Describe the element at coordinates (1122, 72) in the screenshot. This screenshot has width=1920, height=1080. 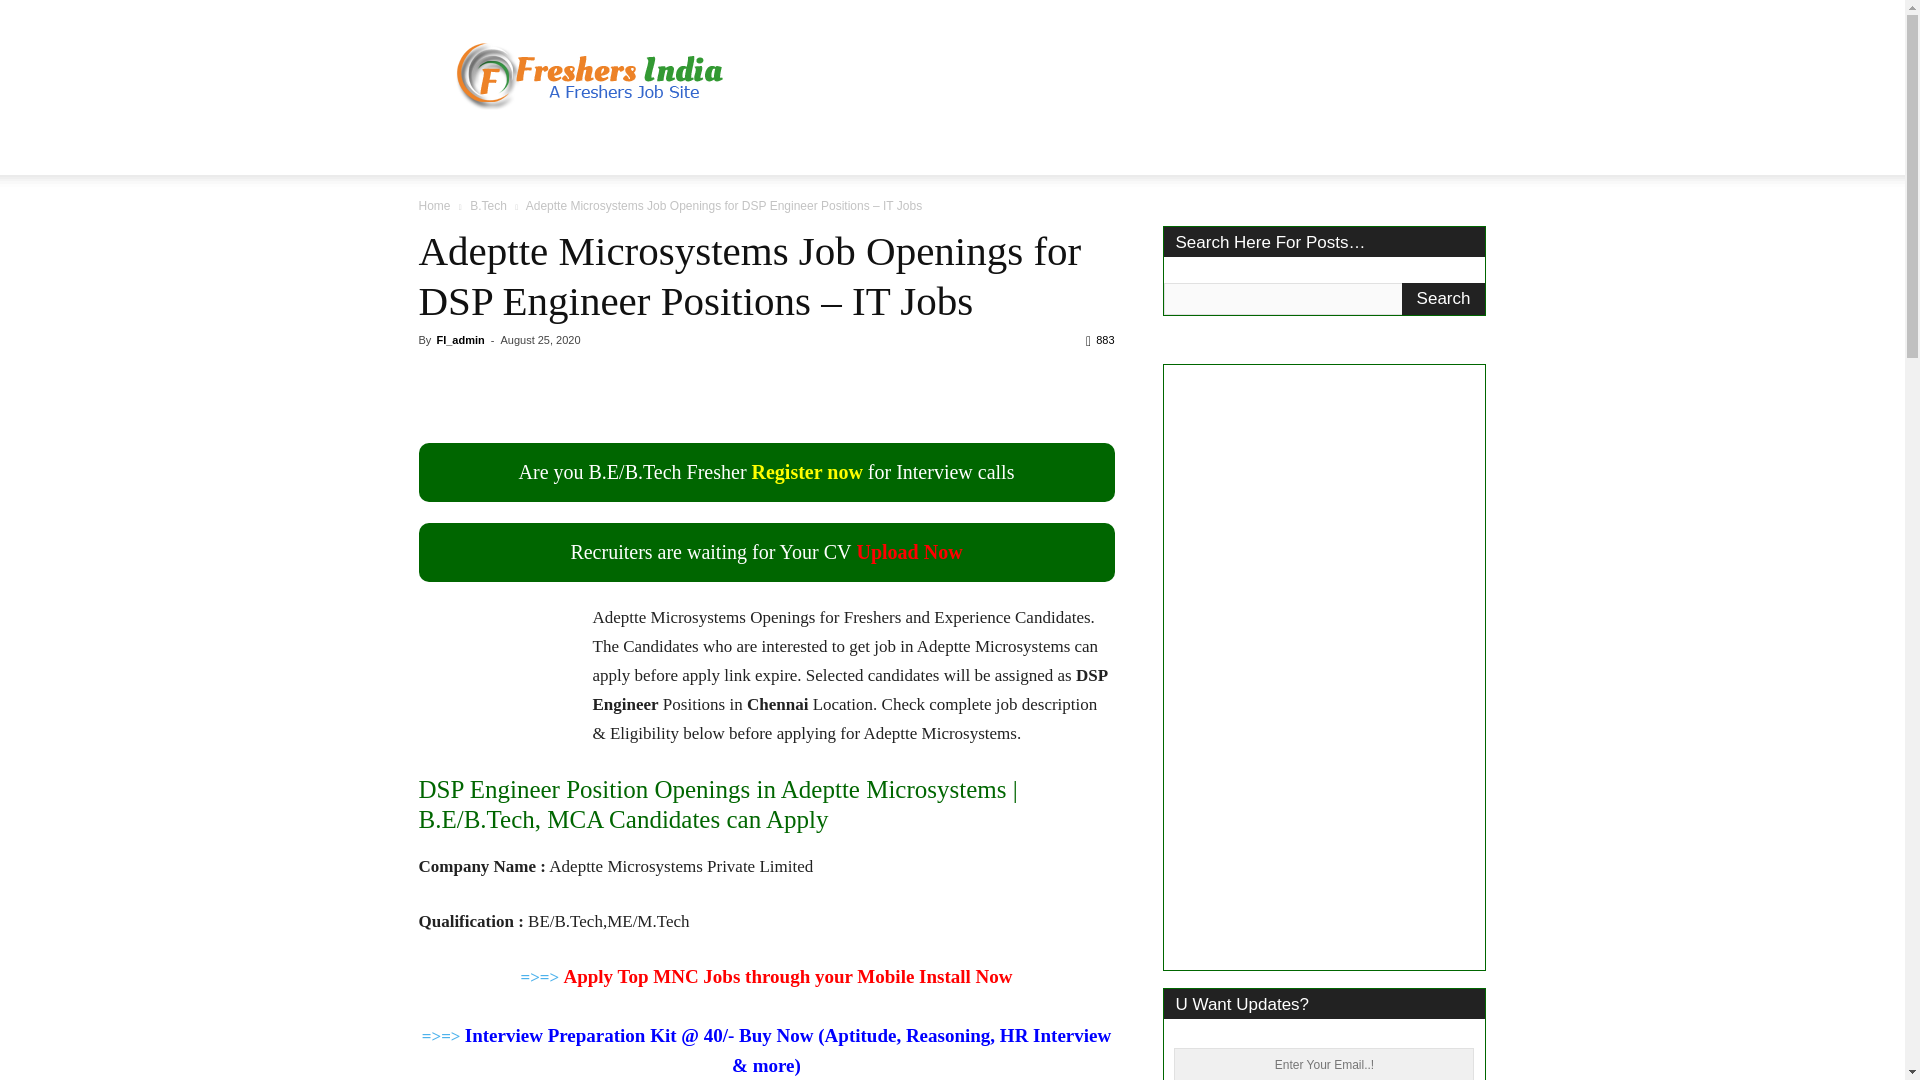
I see `Advertisement` at that location.